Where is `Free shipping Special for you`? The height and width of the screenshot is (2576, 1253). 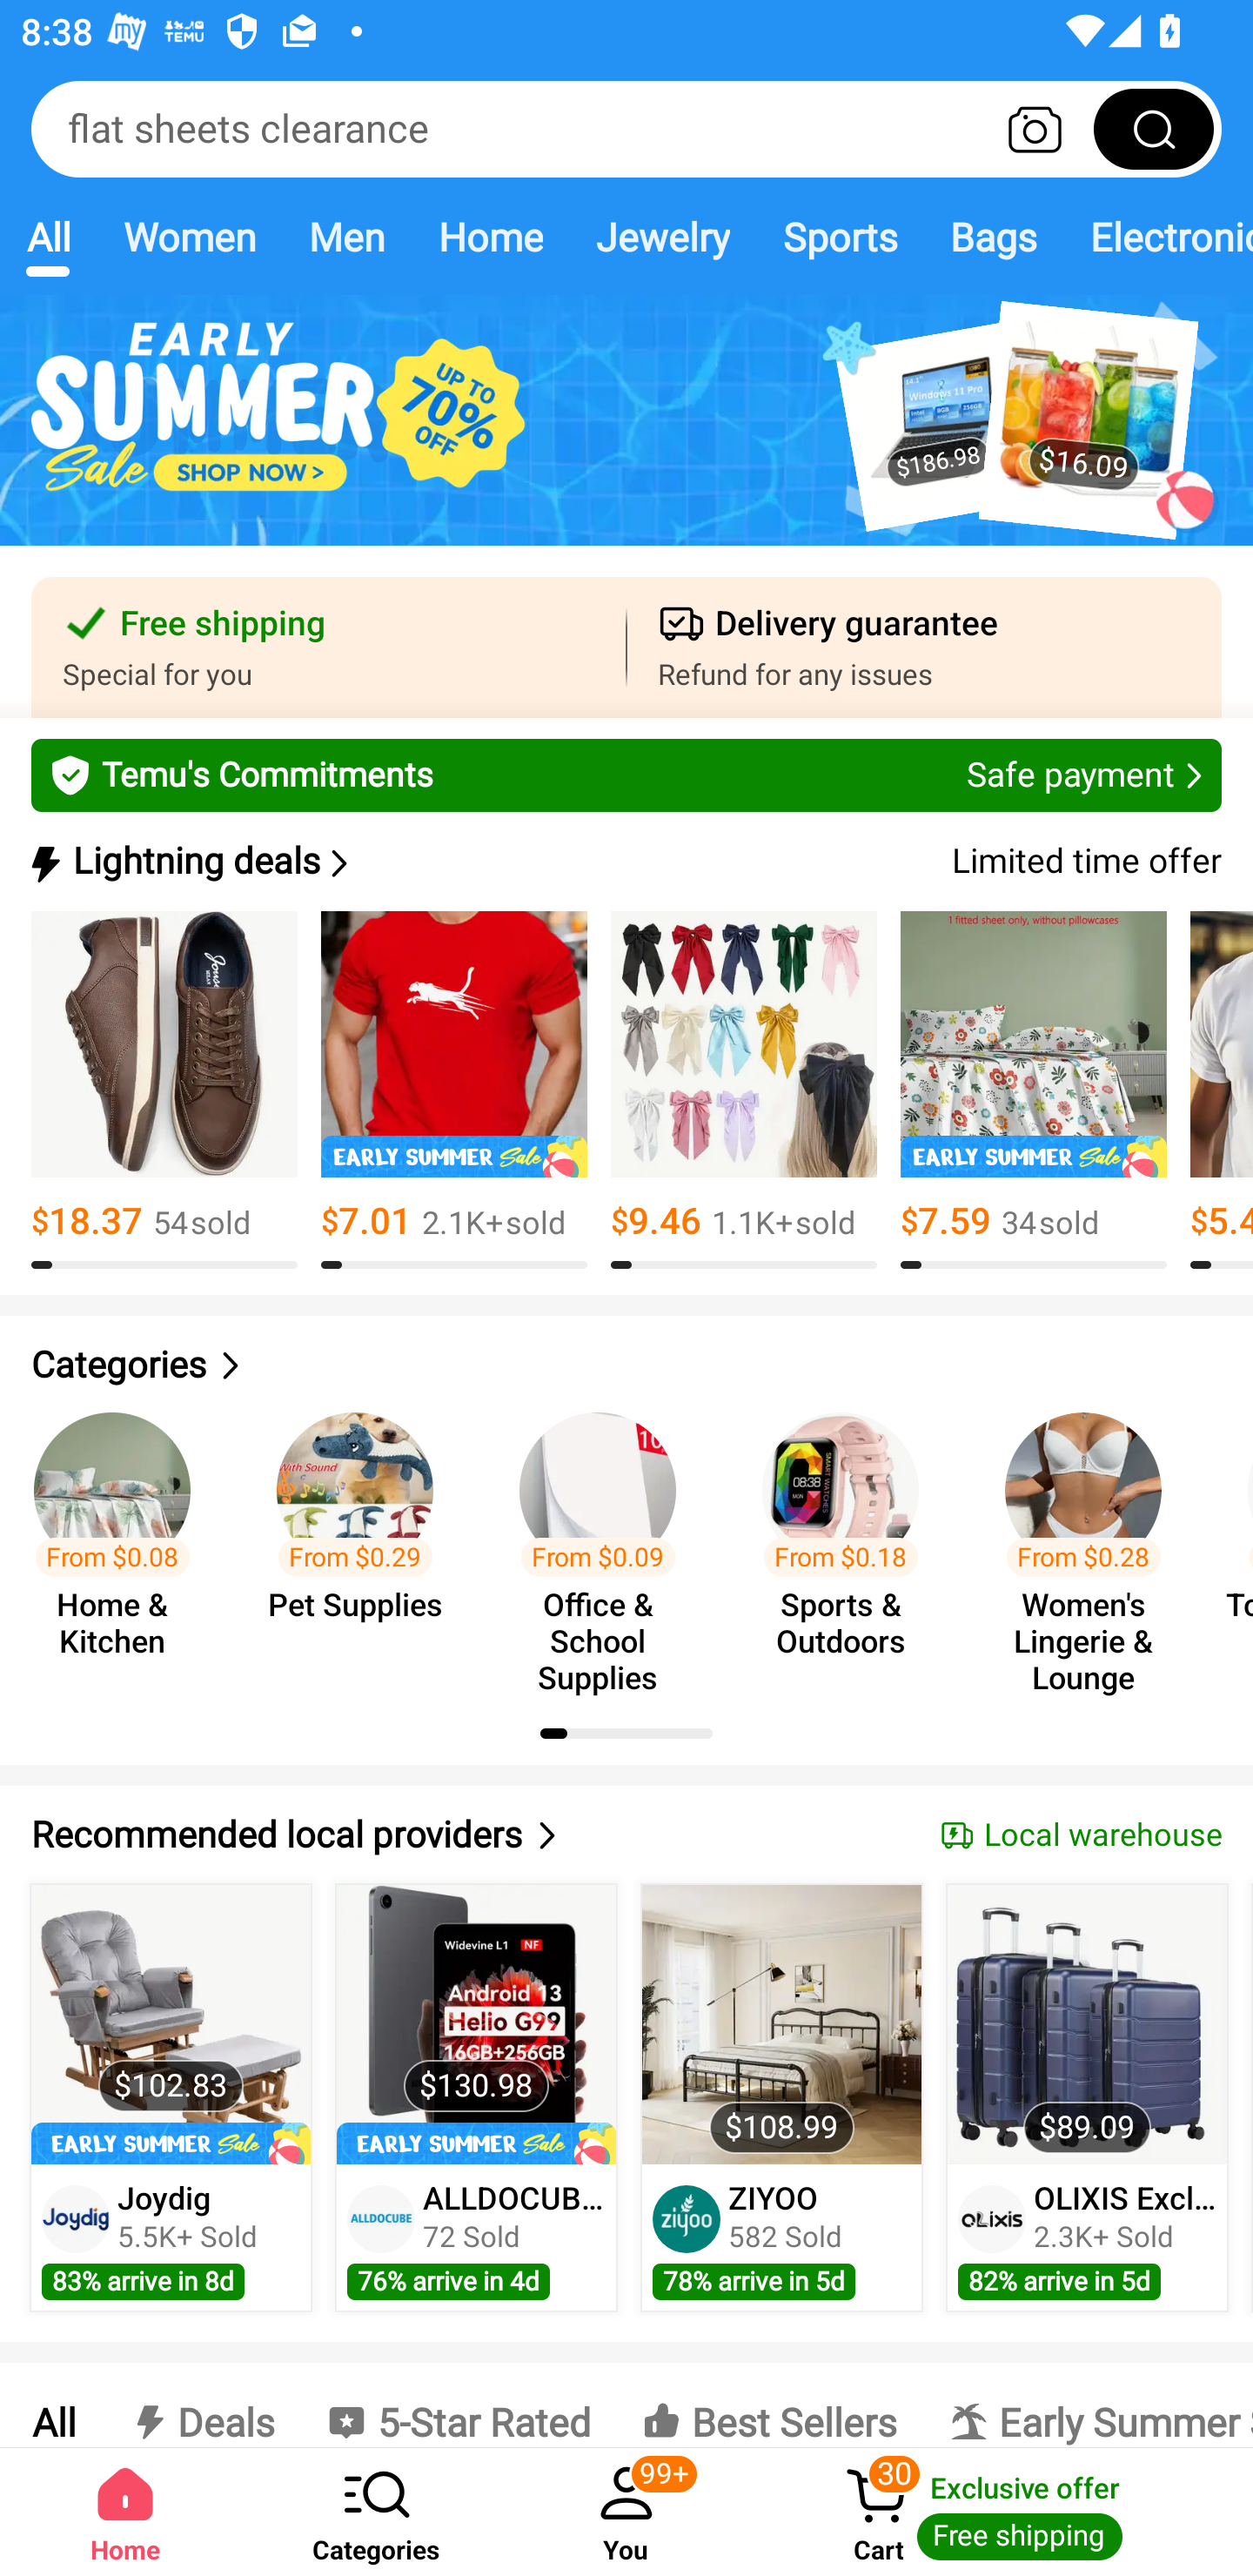 Free shipping Special for you is located at coordinates (329, 647).